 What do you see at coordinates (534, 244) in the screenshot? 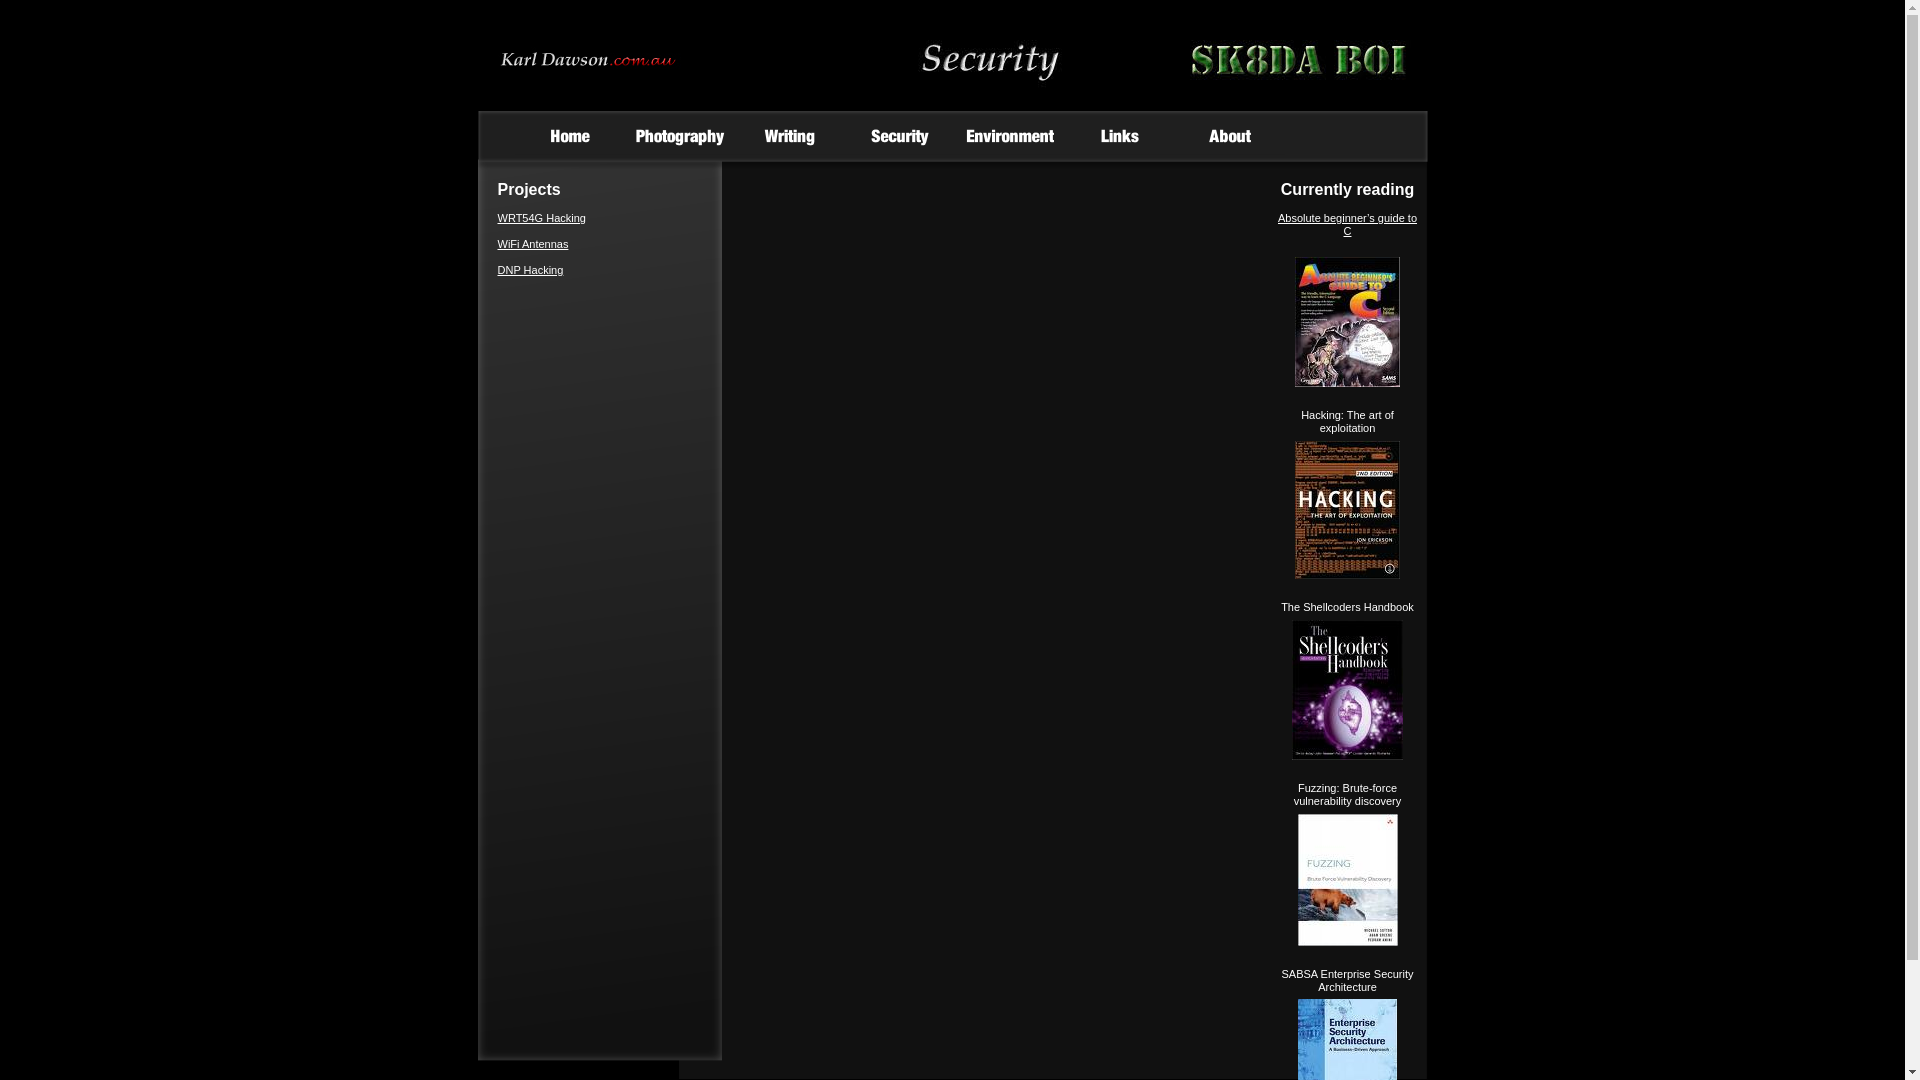
I see `WiFi Antennas` at bounding box center [534, 244].